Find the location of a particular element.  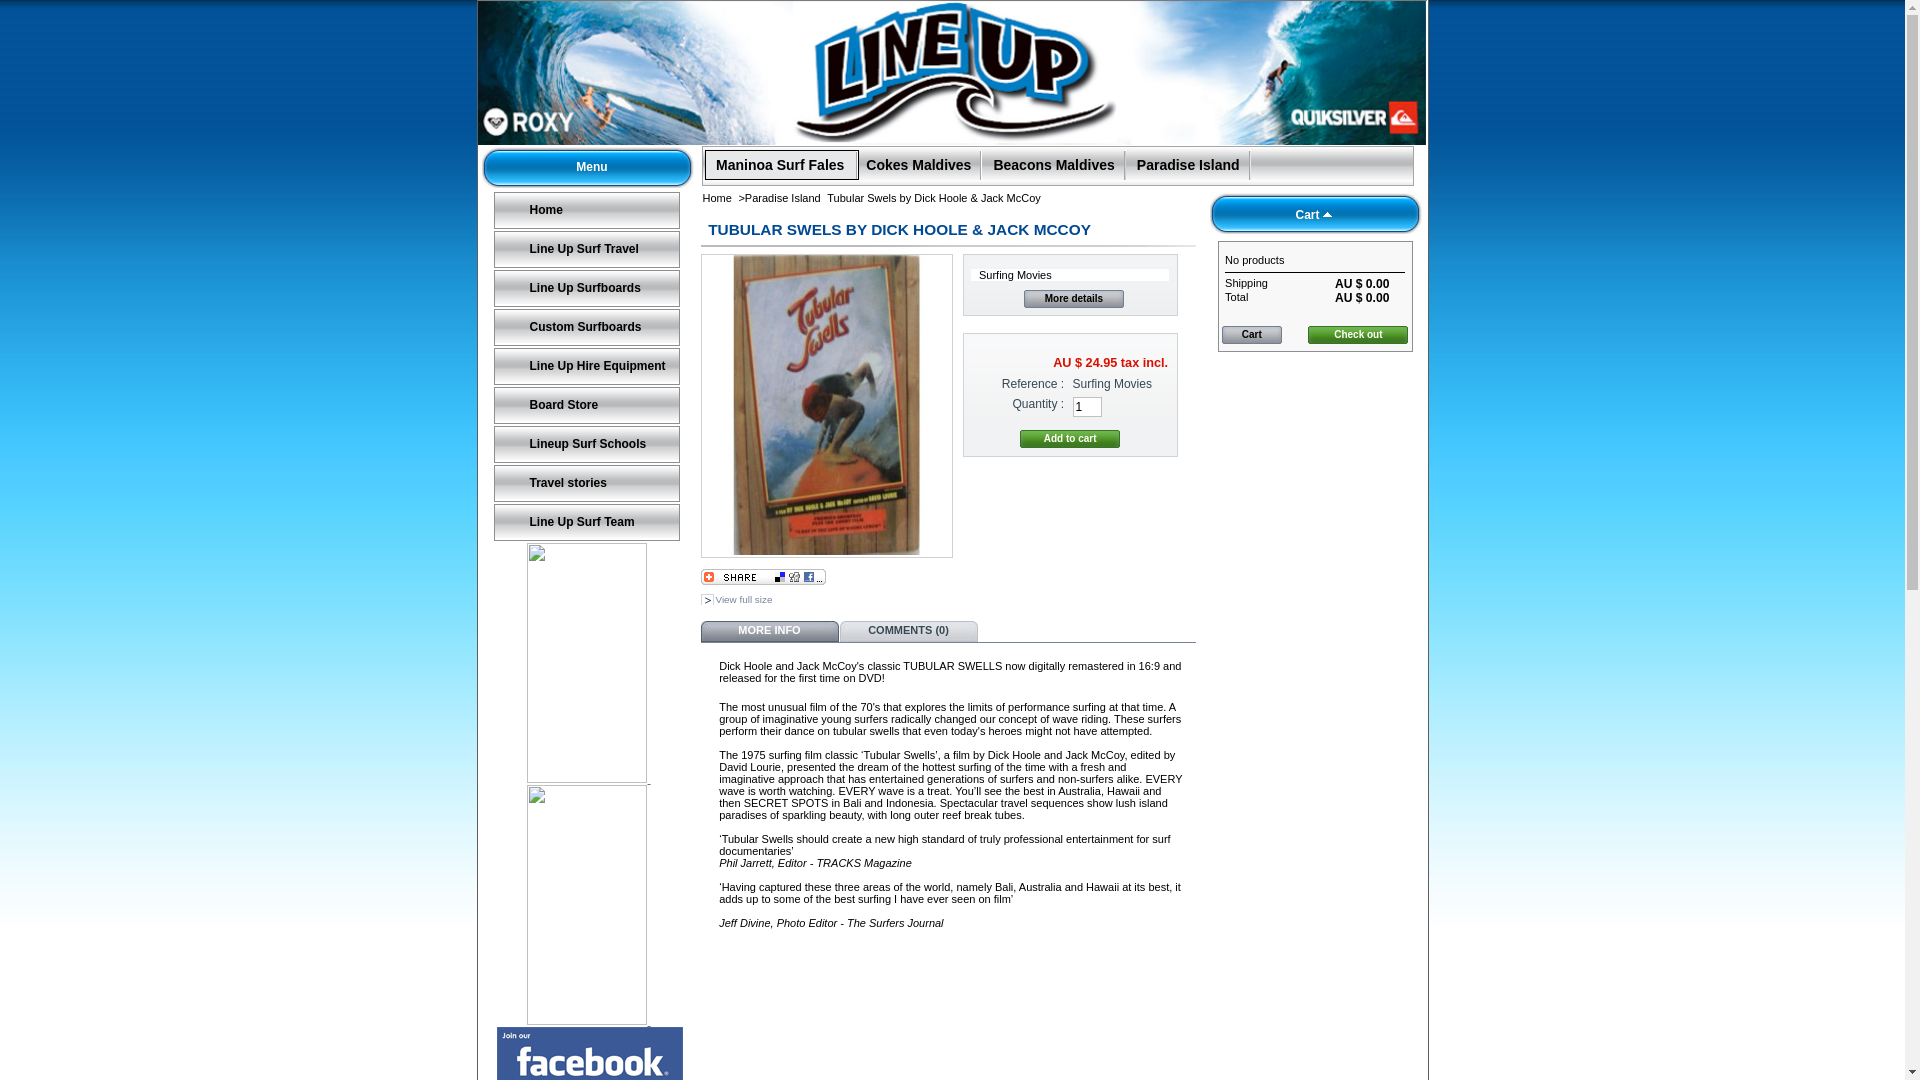

Cart is located at coordinates (1307, 215).